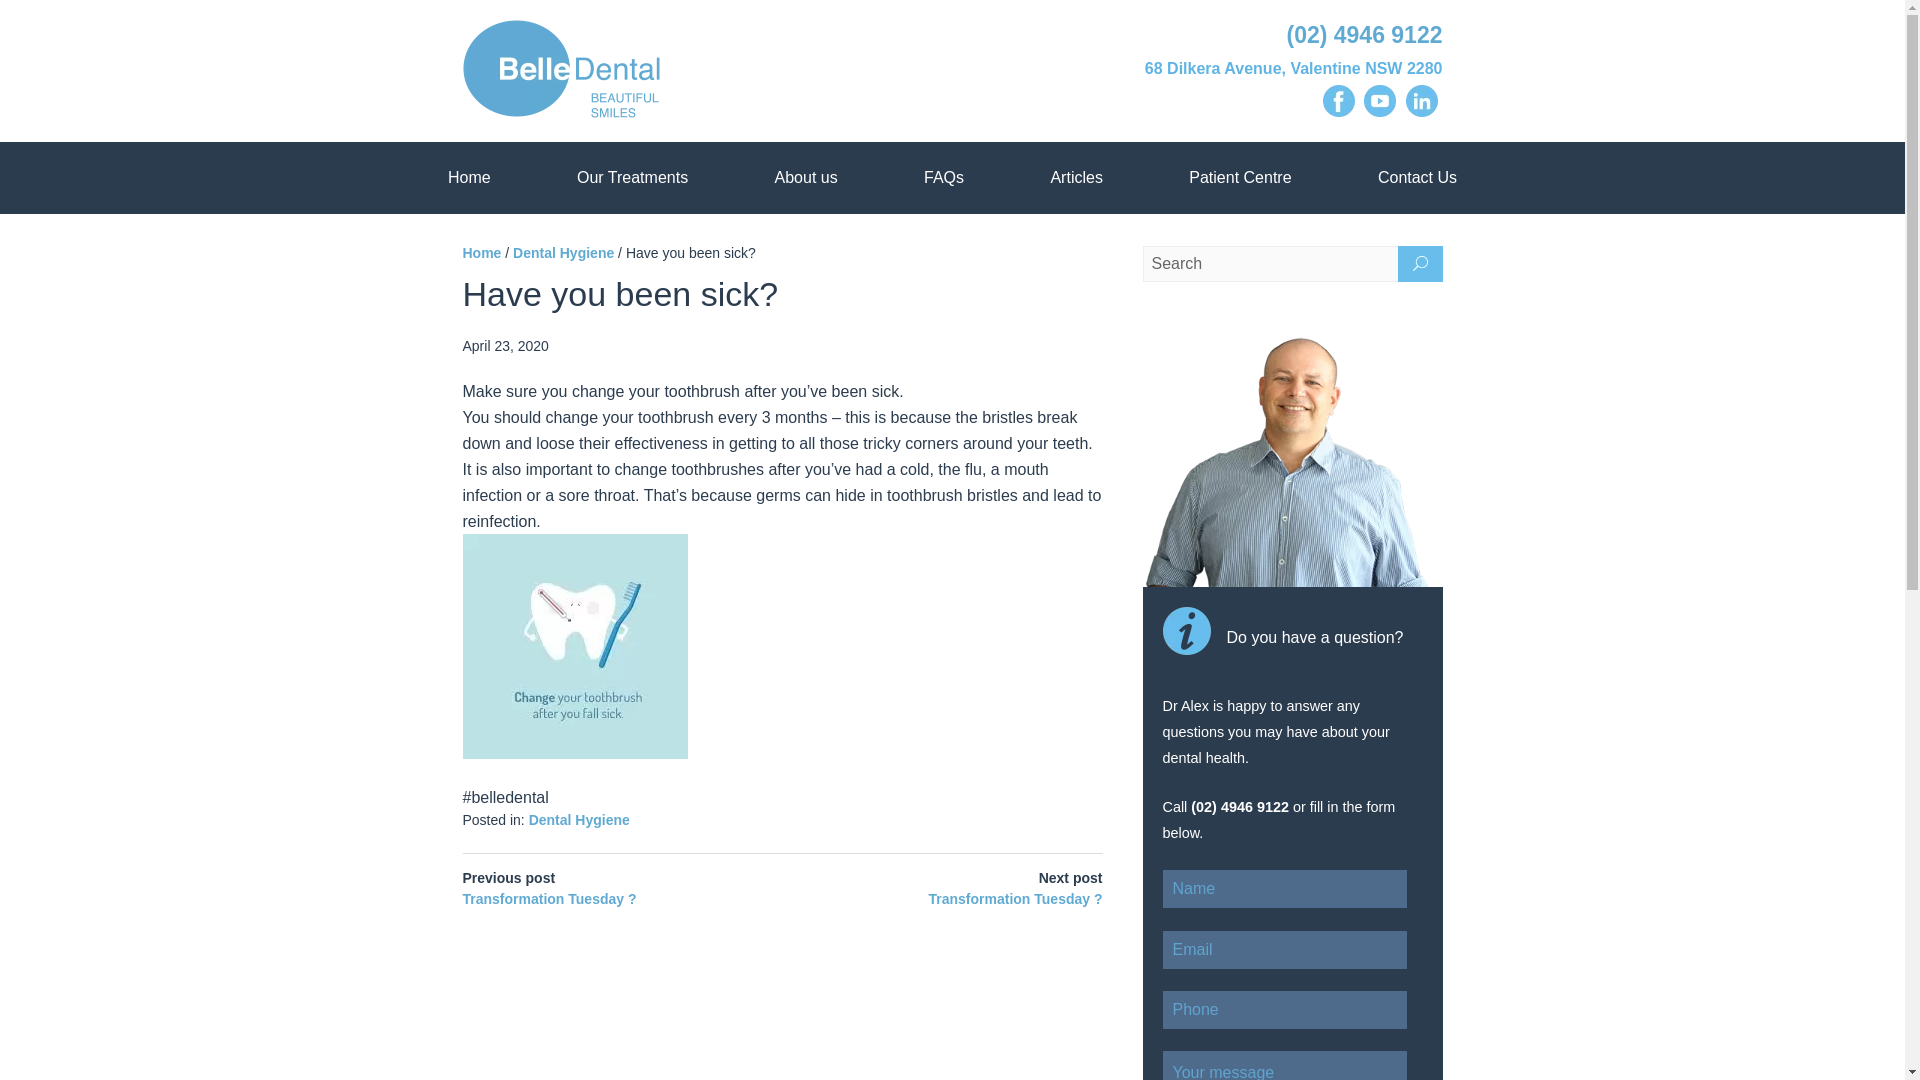 This screenshot has height=1080, width=1920. I want to click on Articles, so click(1076, 177).